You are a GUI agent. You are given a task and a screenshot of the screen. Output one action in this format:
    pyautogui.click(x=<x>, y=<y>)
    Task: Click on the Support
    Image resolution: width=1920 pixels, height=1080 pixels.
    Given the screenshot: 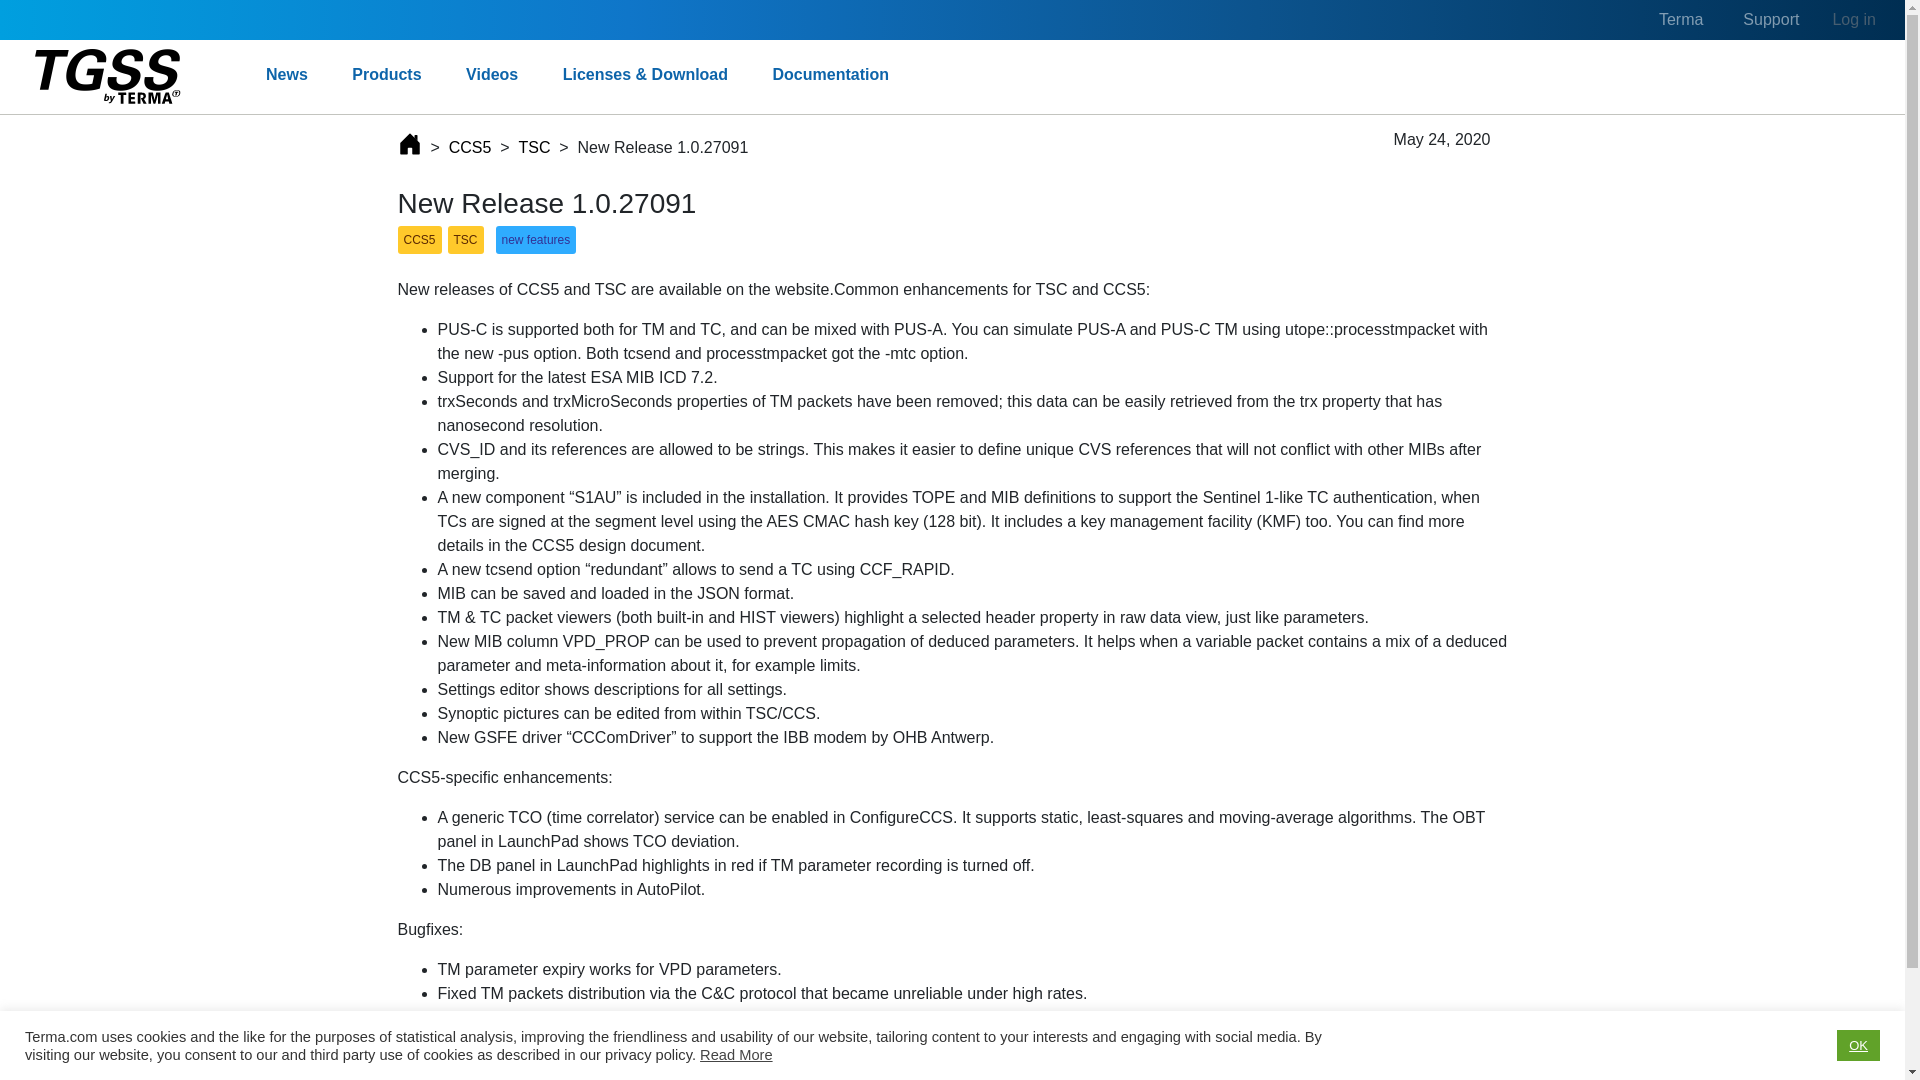 What is the action you would take?
    pyautogui.click(x=1770, y=20)
    